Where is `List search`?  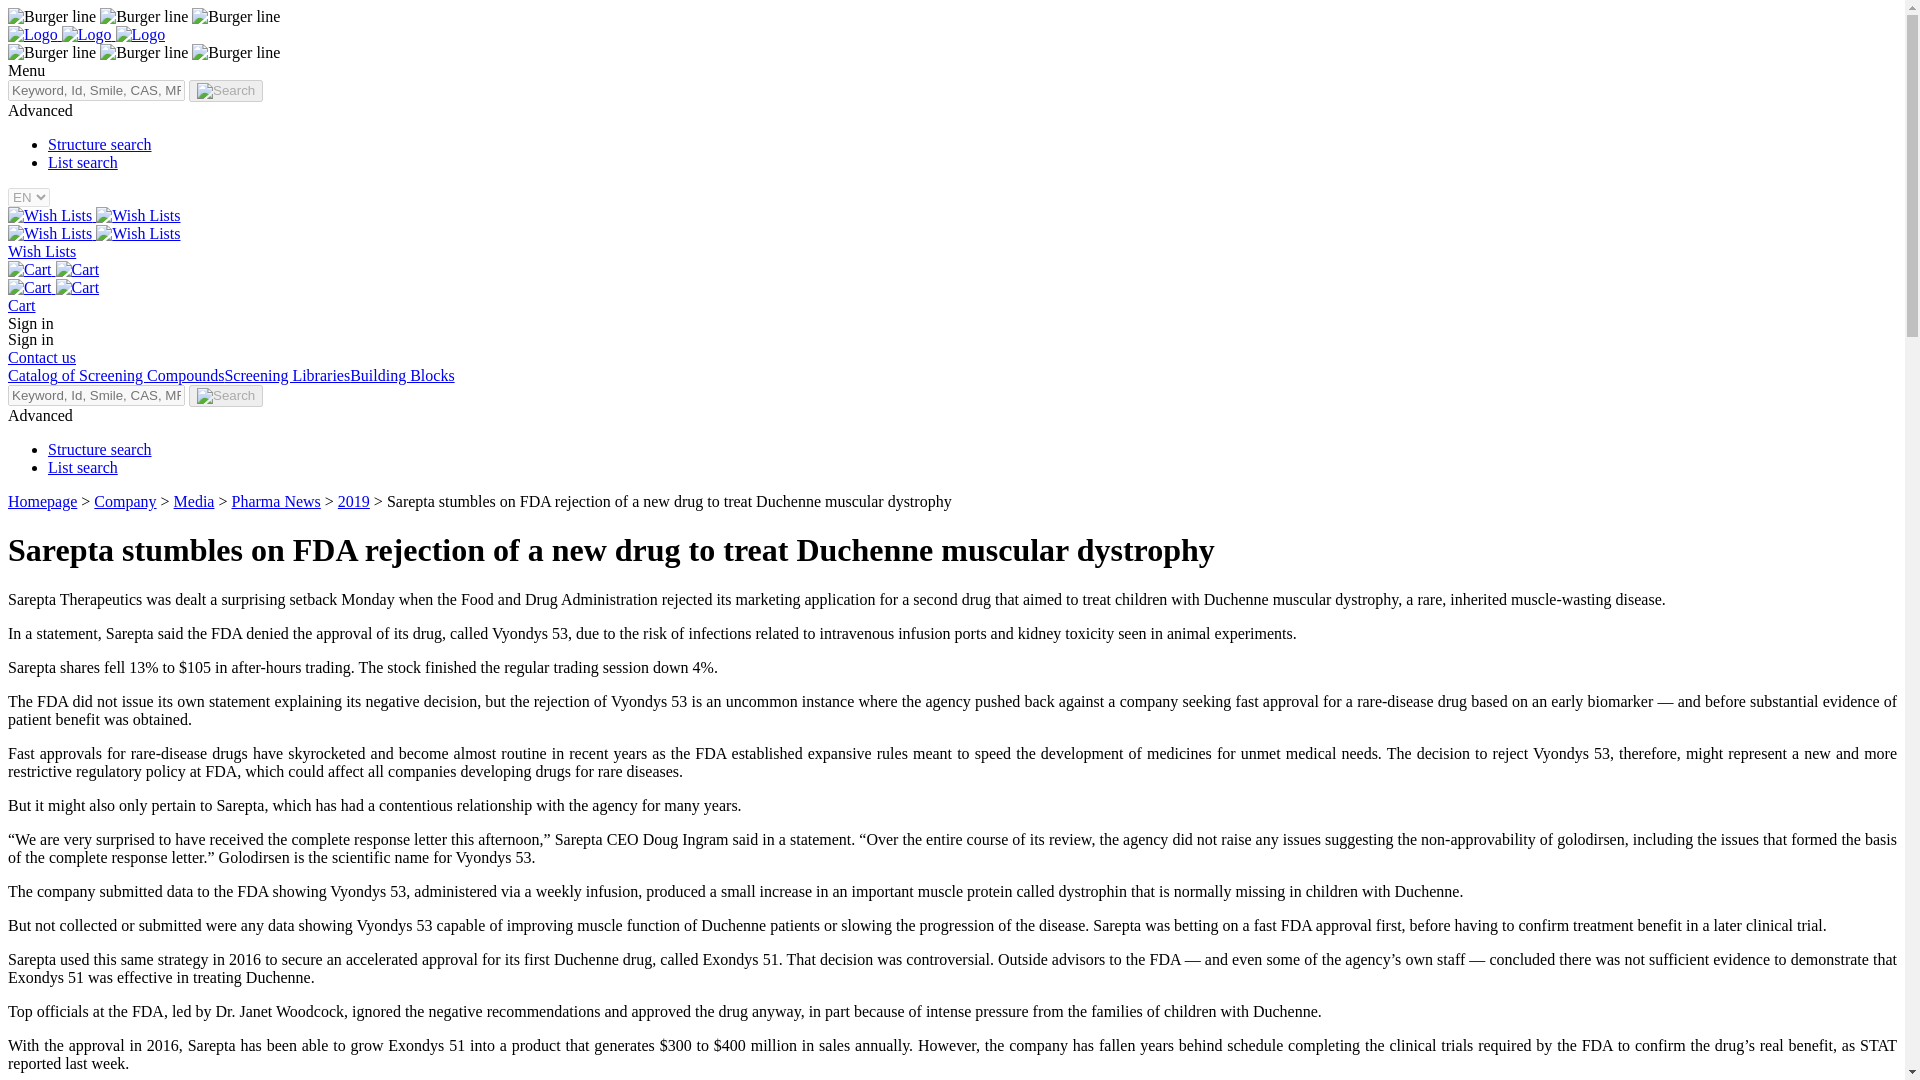 List search is located at coordinates (82, 162).